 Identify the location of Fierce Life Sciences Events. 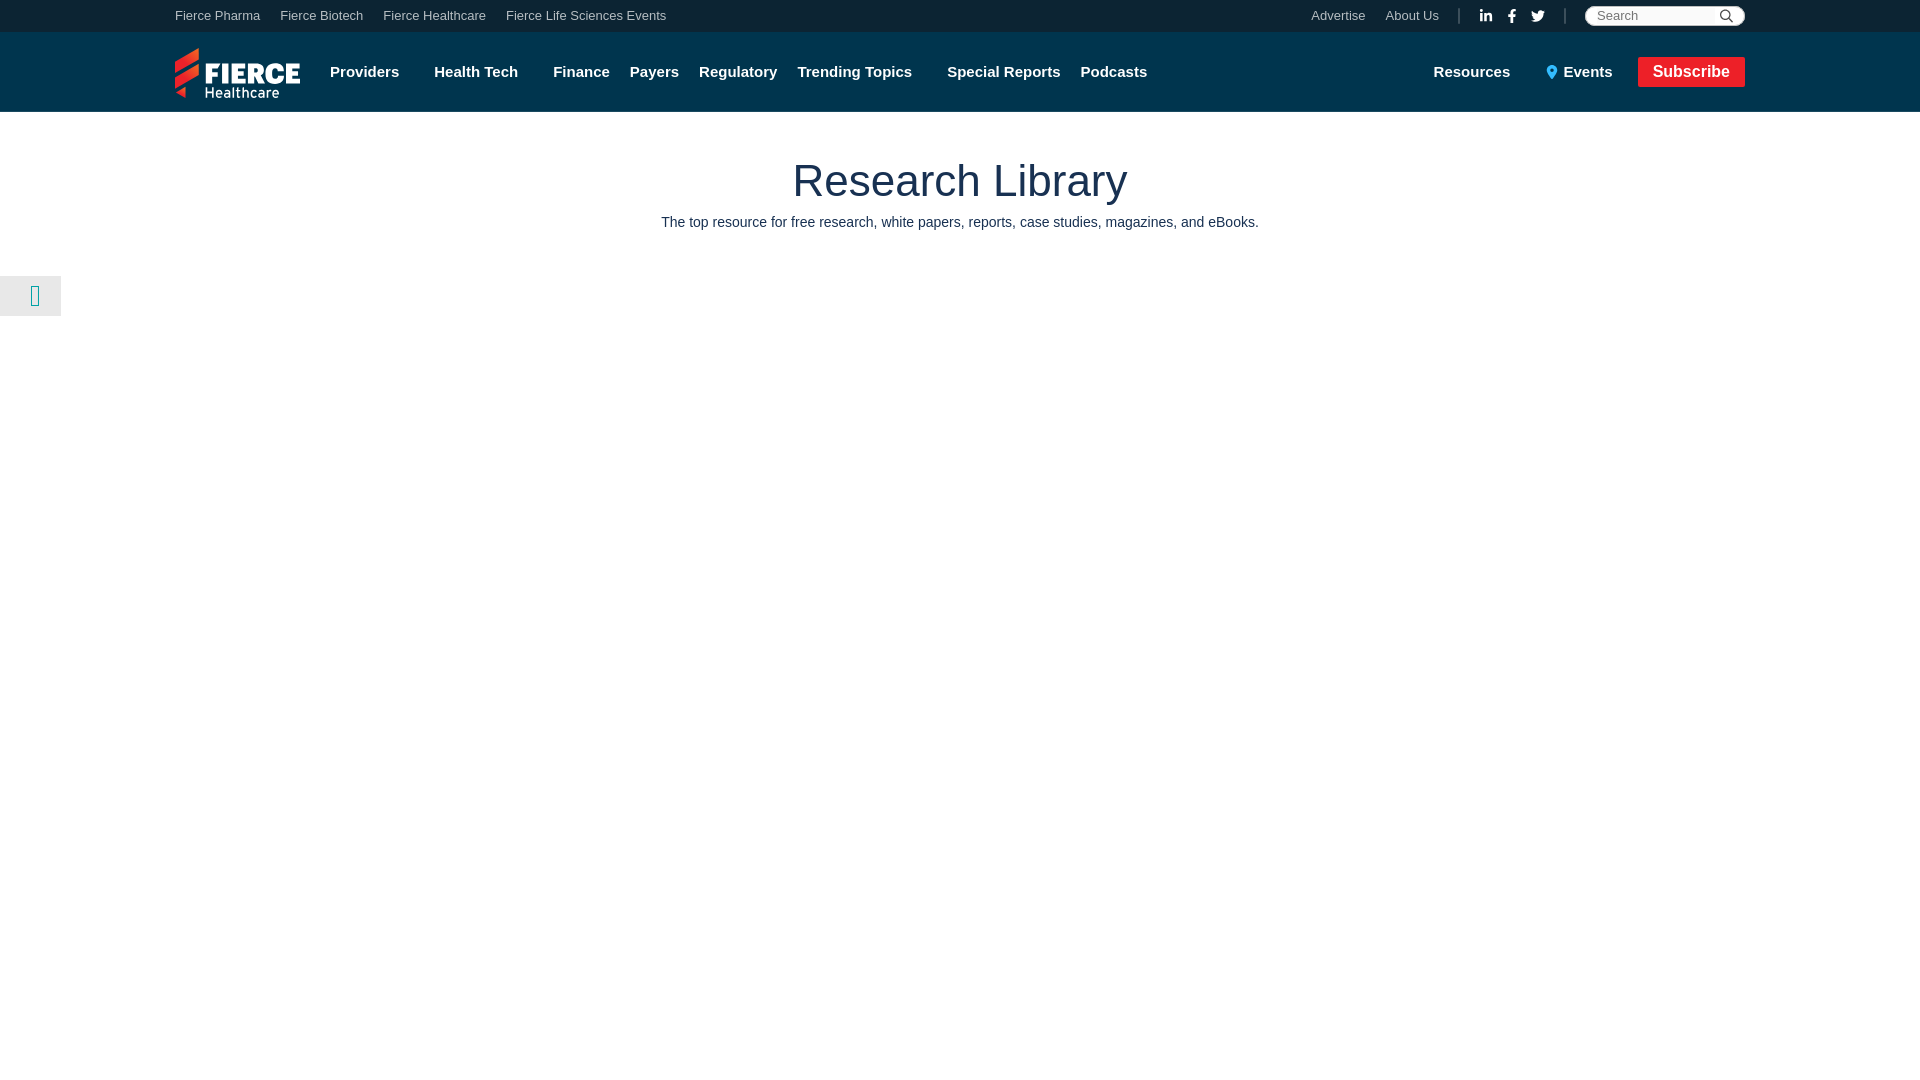
(580, 16).